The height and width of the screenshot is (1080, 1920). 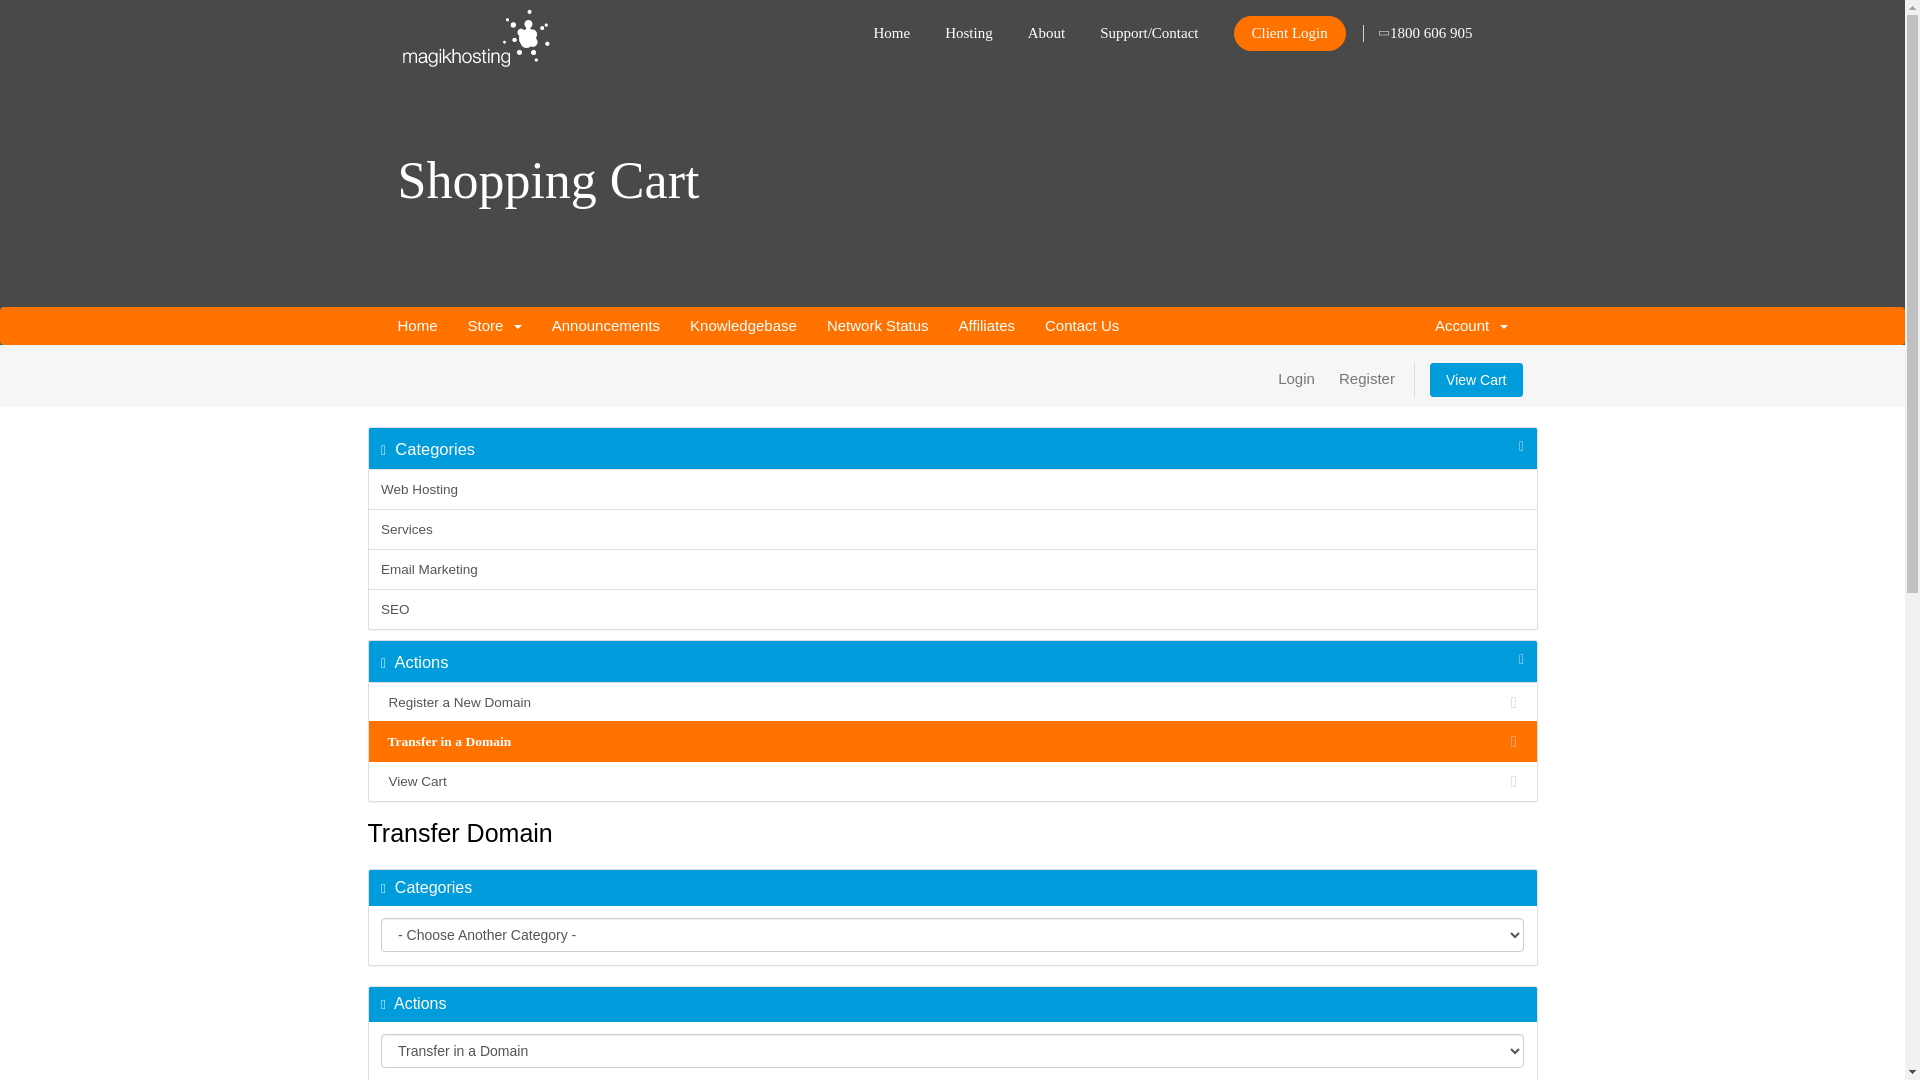 What do you see at coordinates (495, 326) in the screenshot?
I see `Store  ` at bounding box center [495, 326].